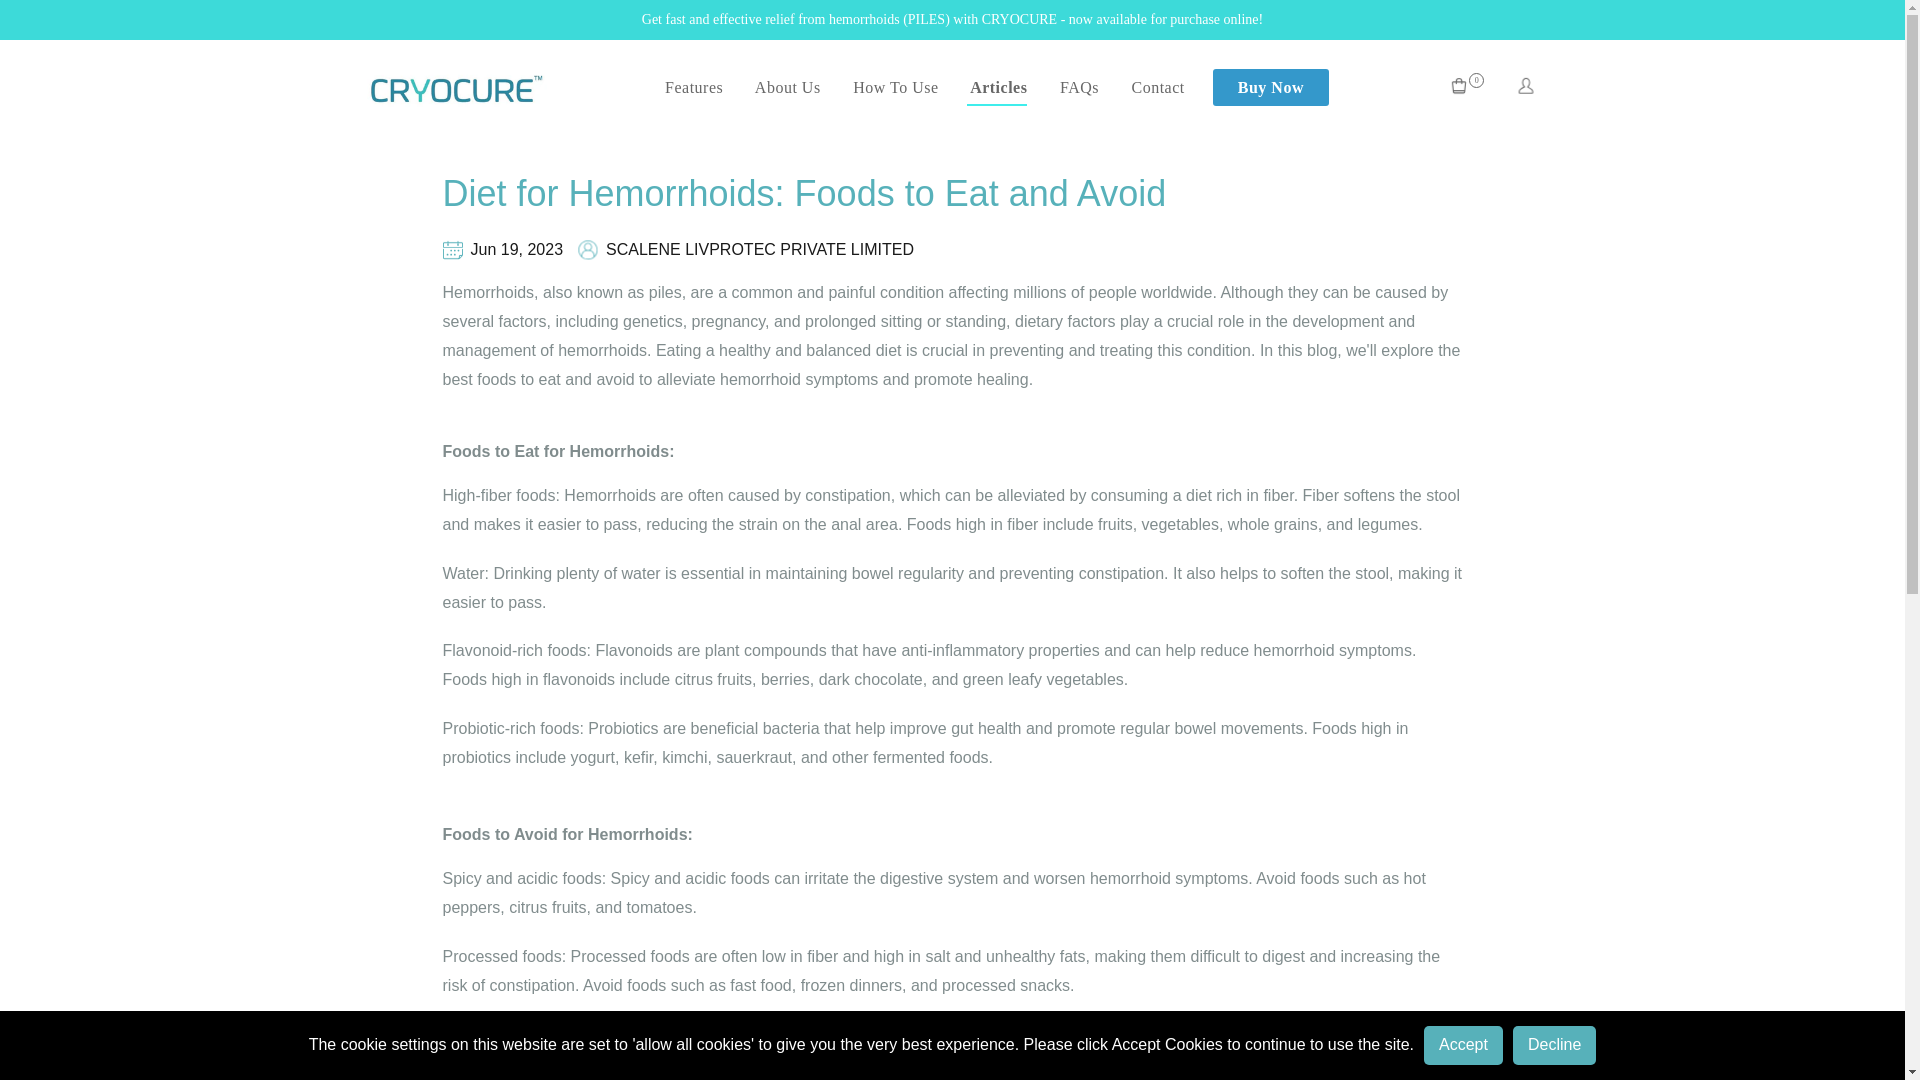 The height and width of the screenshot is (1080, 1920). Describe the element at coordinates (1464, 1045) in the screenshot. I see `Accept` at that location.